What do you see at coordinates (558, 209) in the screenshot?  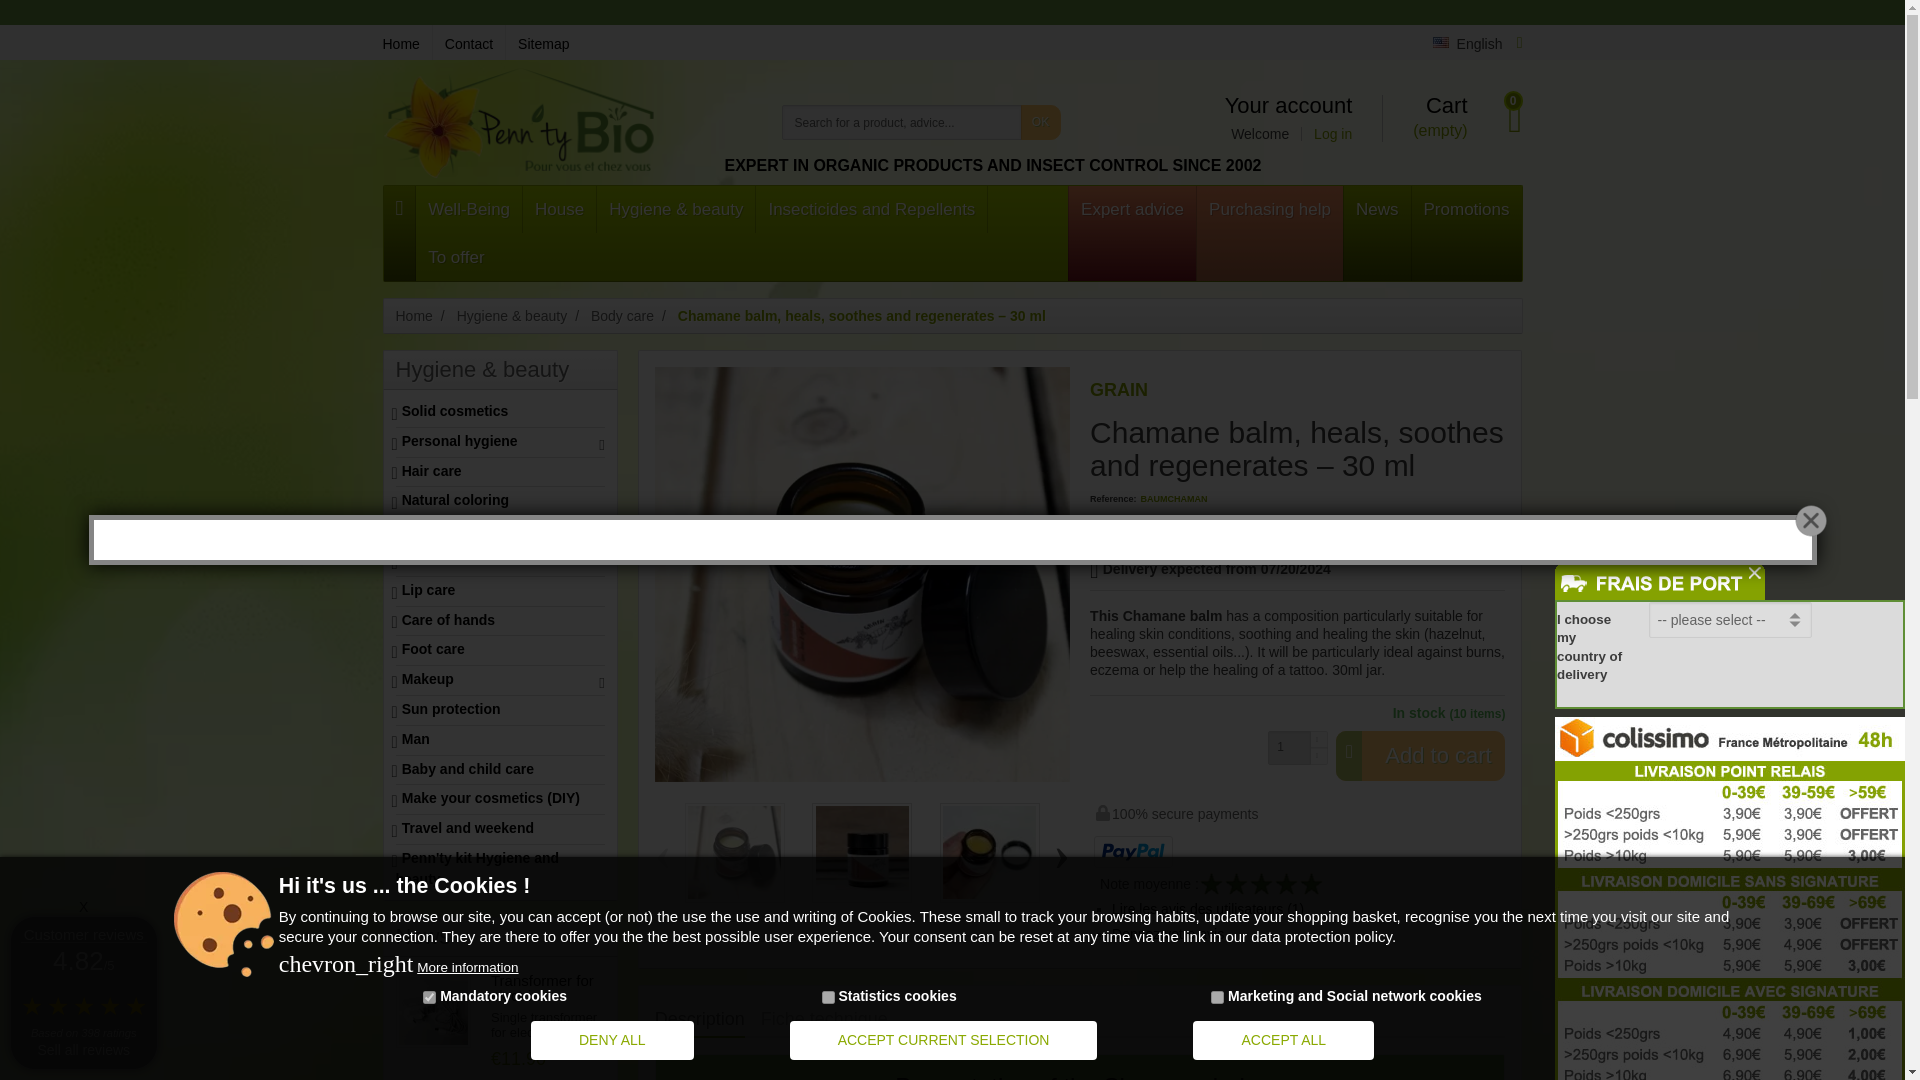 I see `House` at bounding box center [558, 209].